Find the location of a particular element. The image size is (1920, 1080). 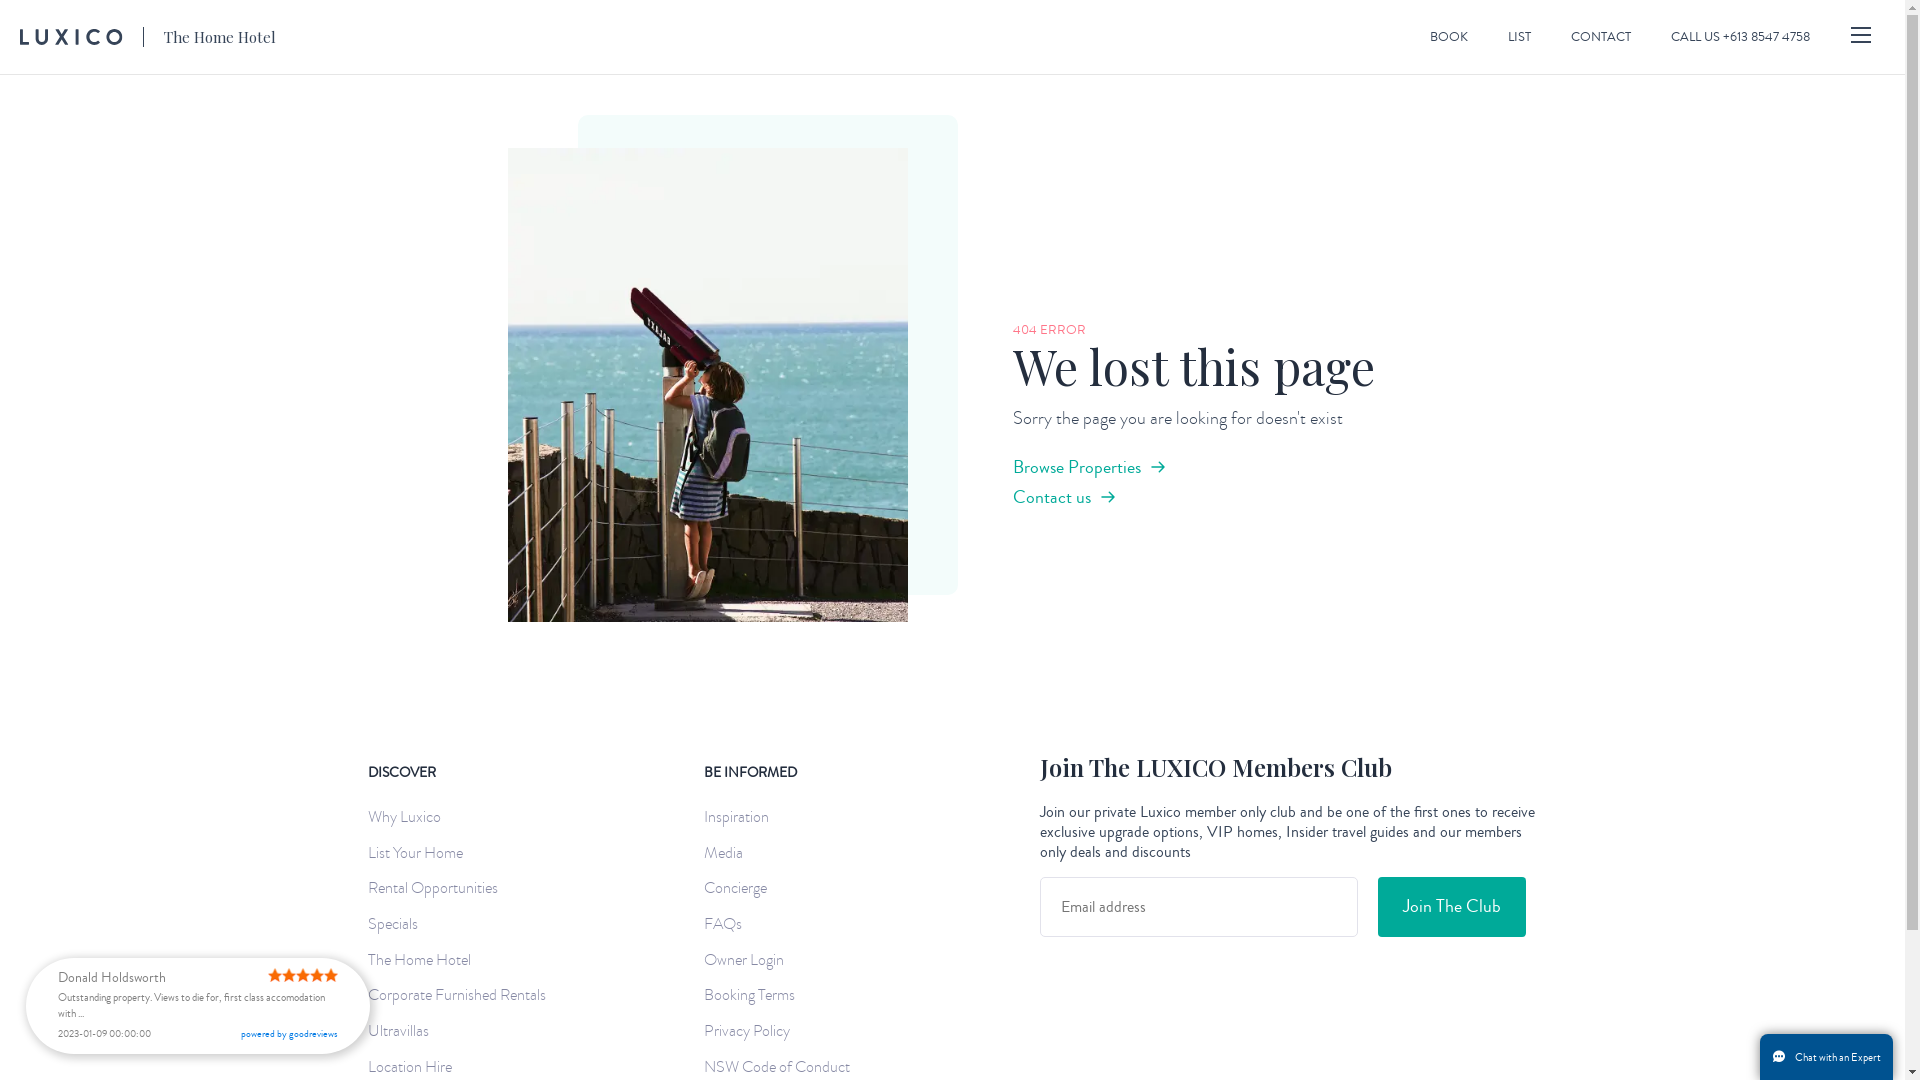

powered by goodreviews is located at coordinates (290, 1034).